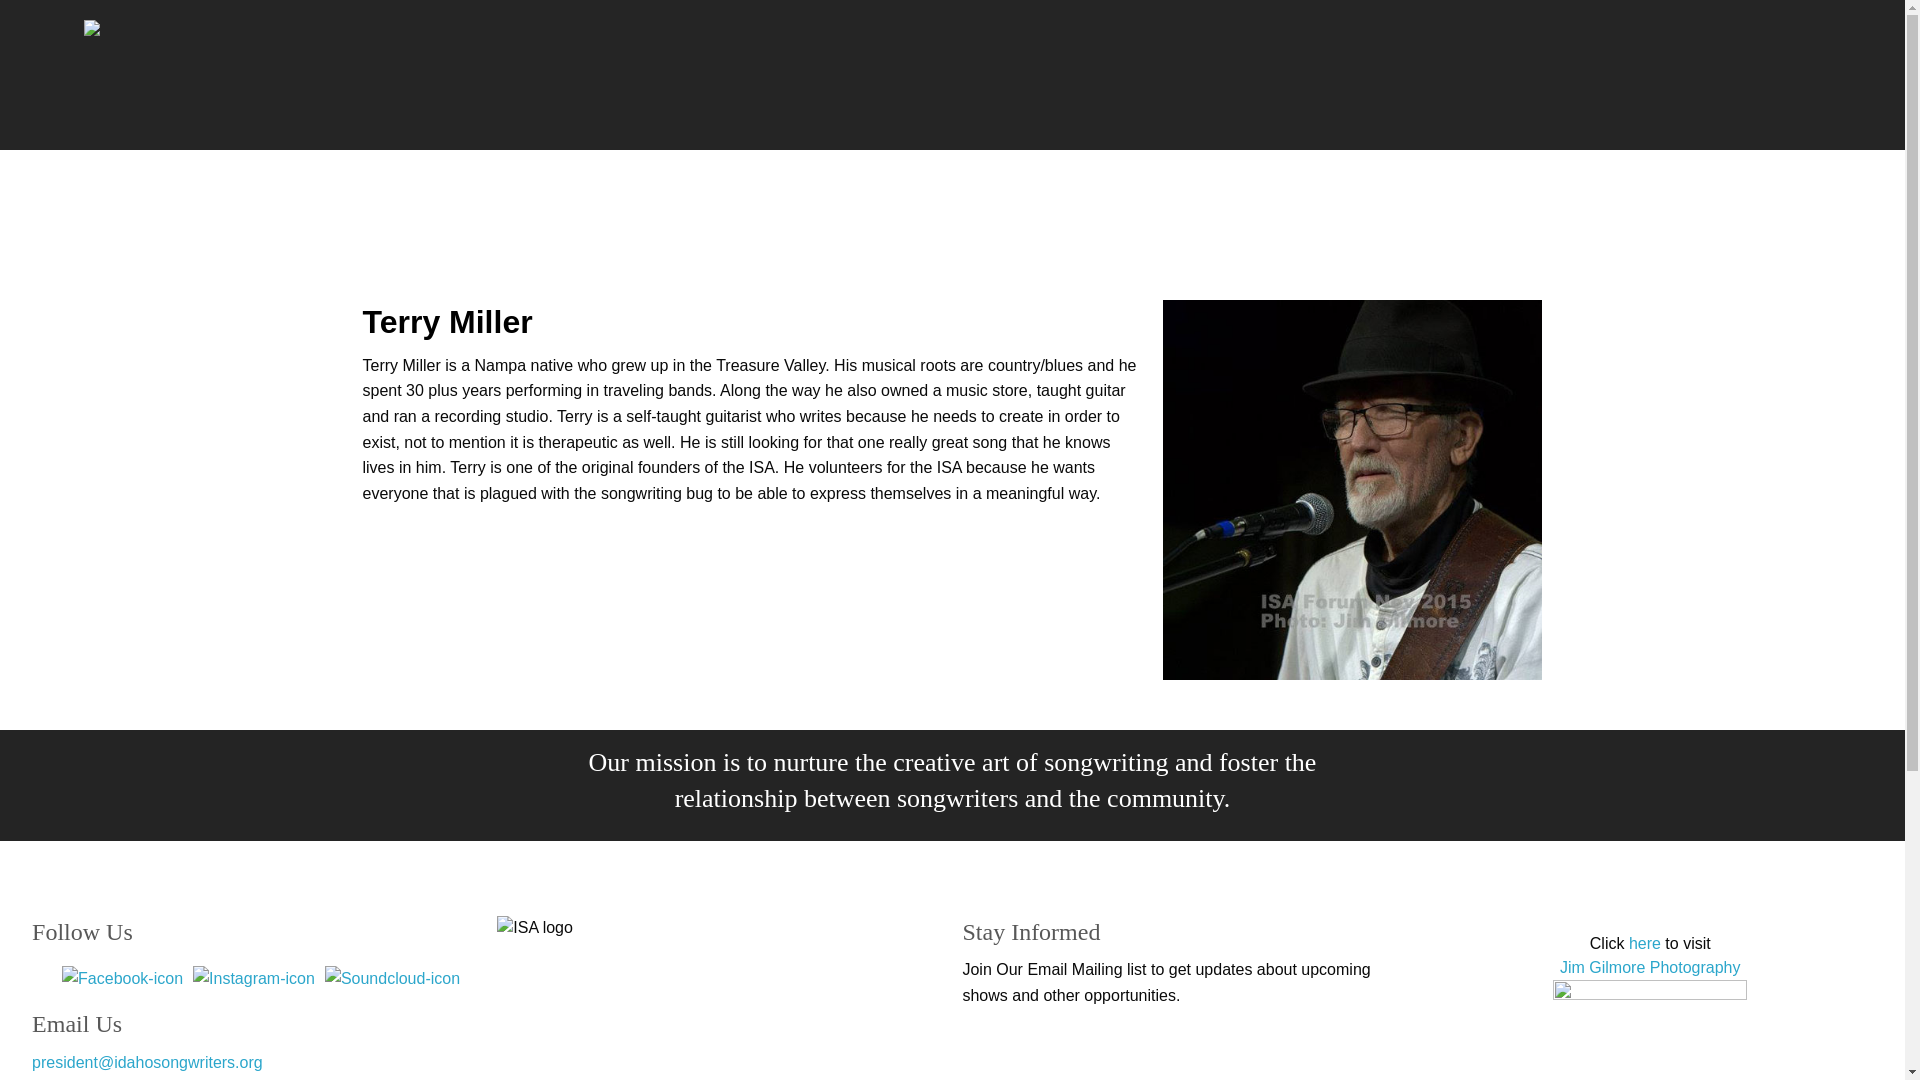 The image size is (1920, 1080). I want to click on Instagram, so click(254, 977).